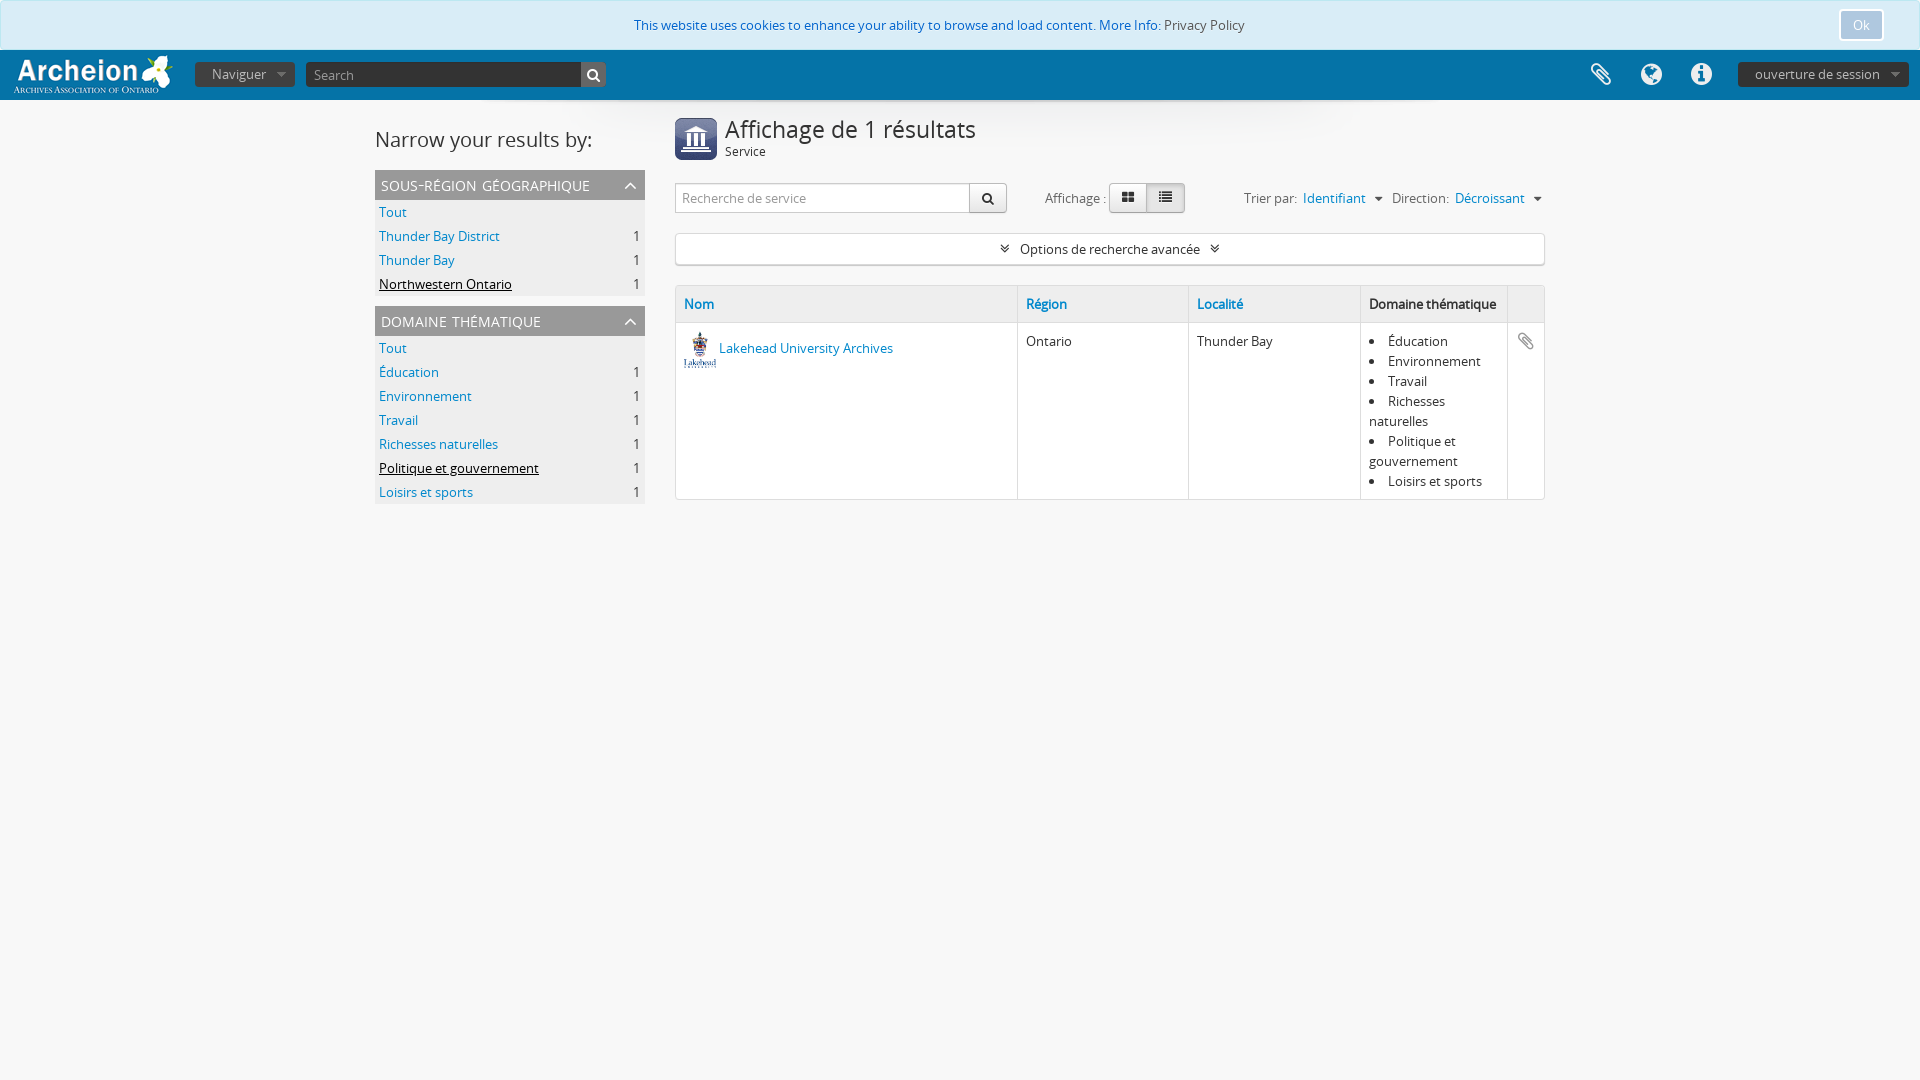  Describe the element at coordinates (699, 304) in the screenshot. I see `Nom` at that location.